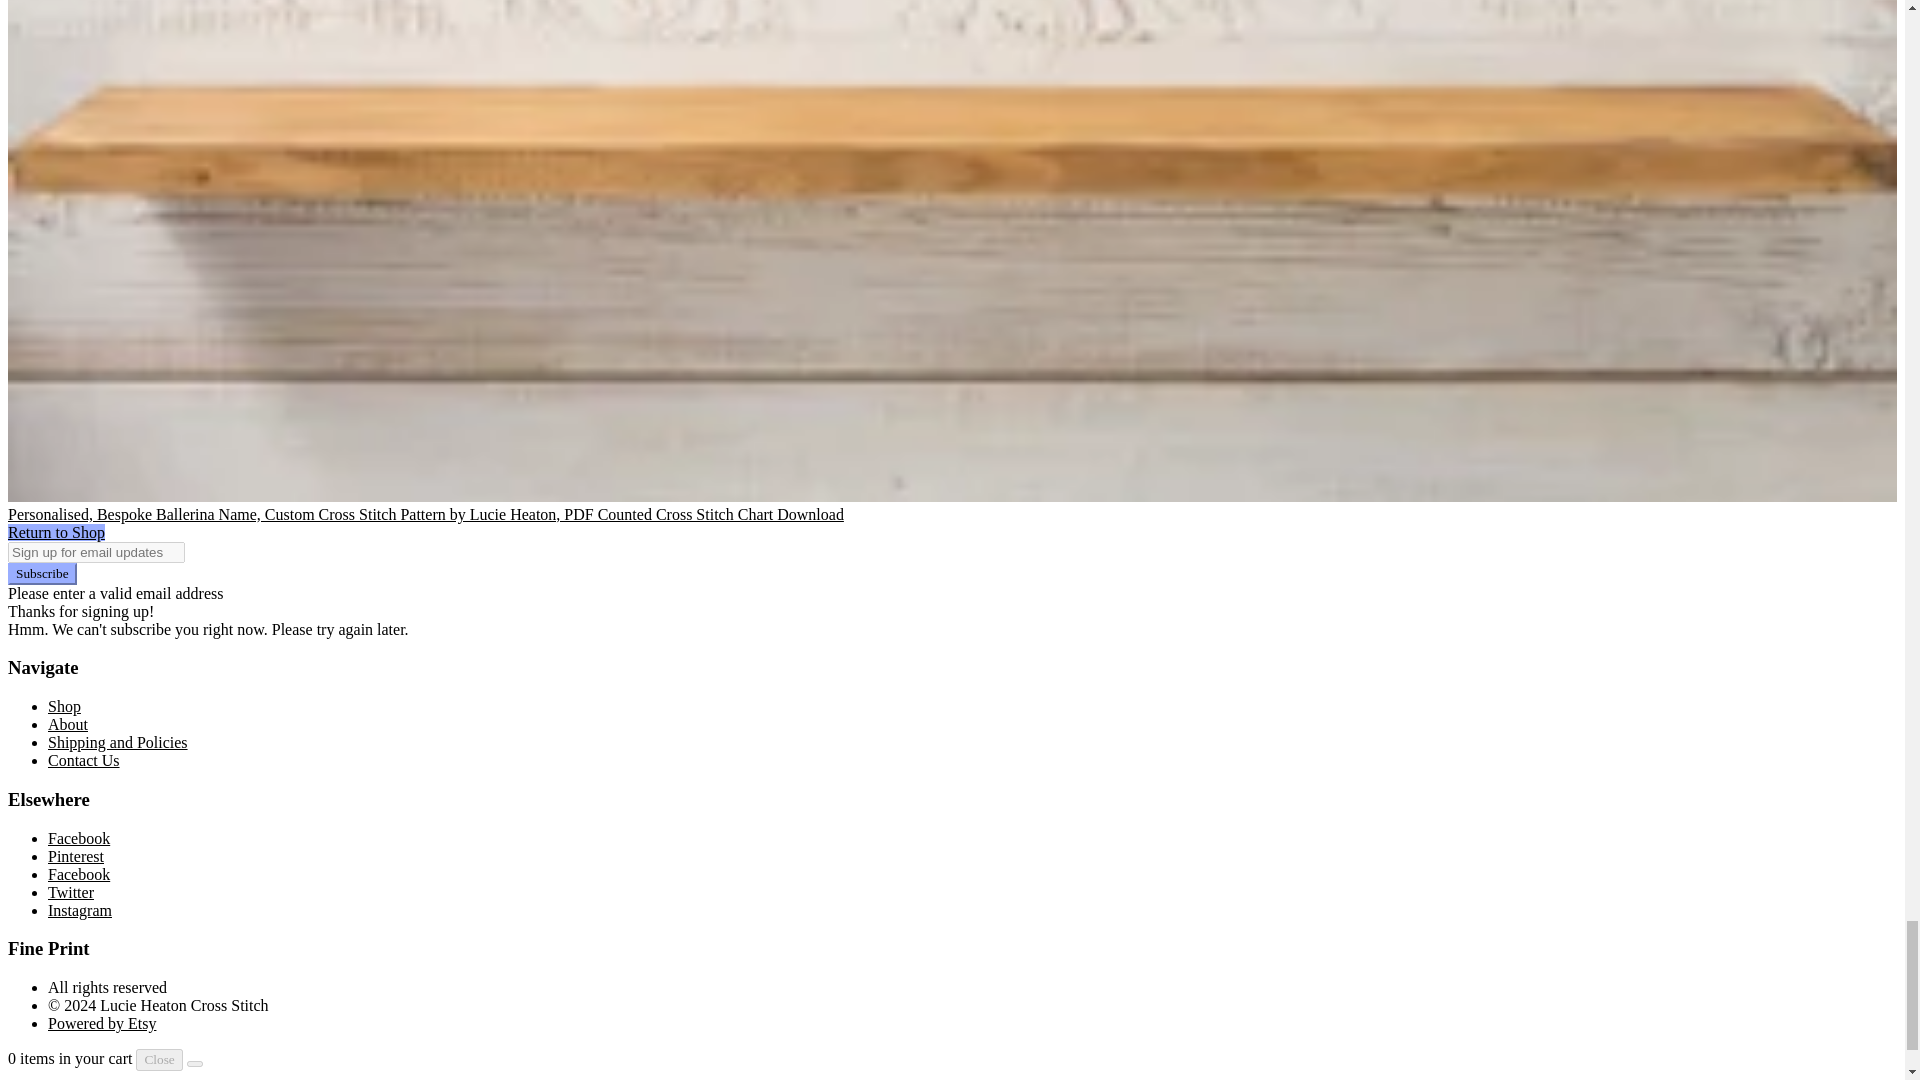 This screenshot has height=1080, width=1920. What do you see at coordinates (159, 1060) in the screenshot?
I see `Close` at bounding box center [159, 1060].